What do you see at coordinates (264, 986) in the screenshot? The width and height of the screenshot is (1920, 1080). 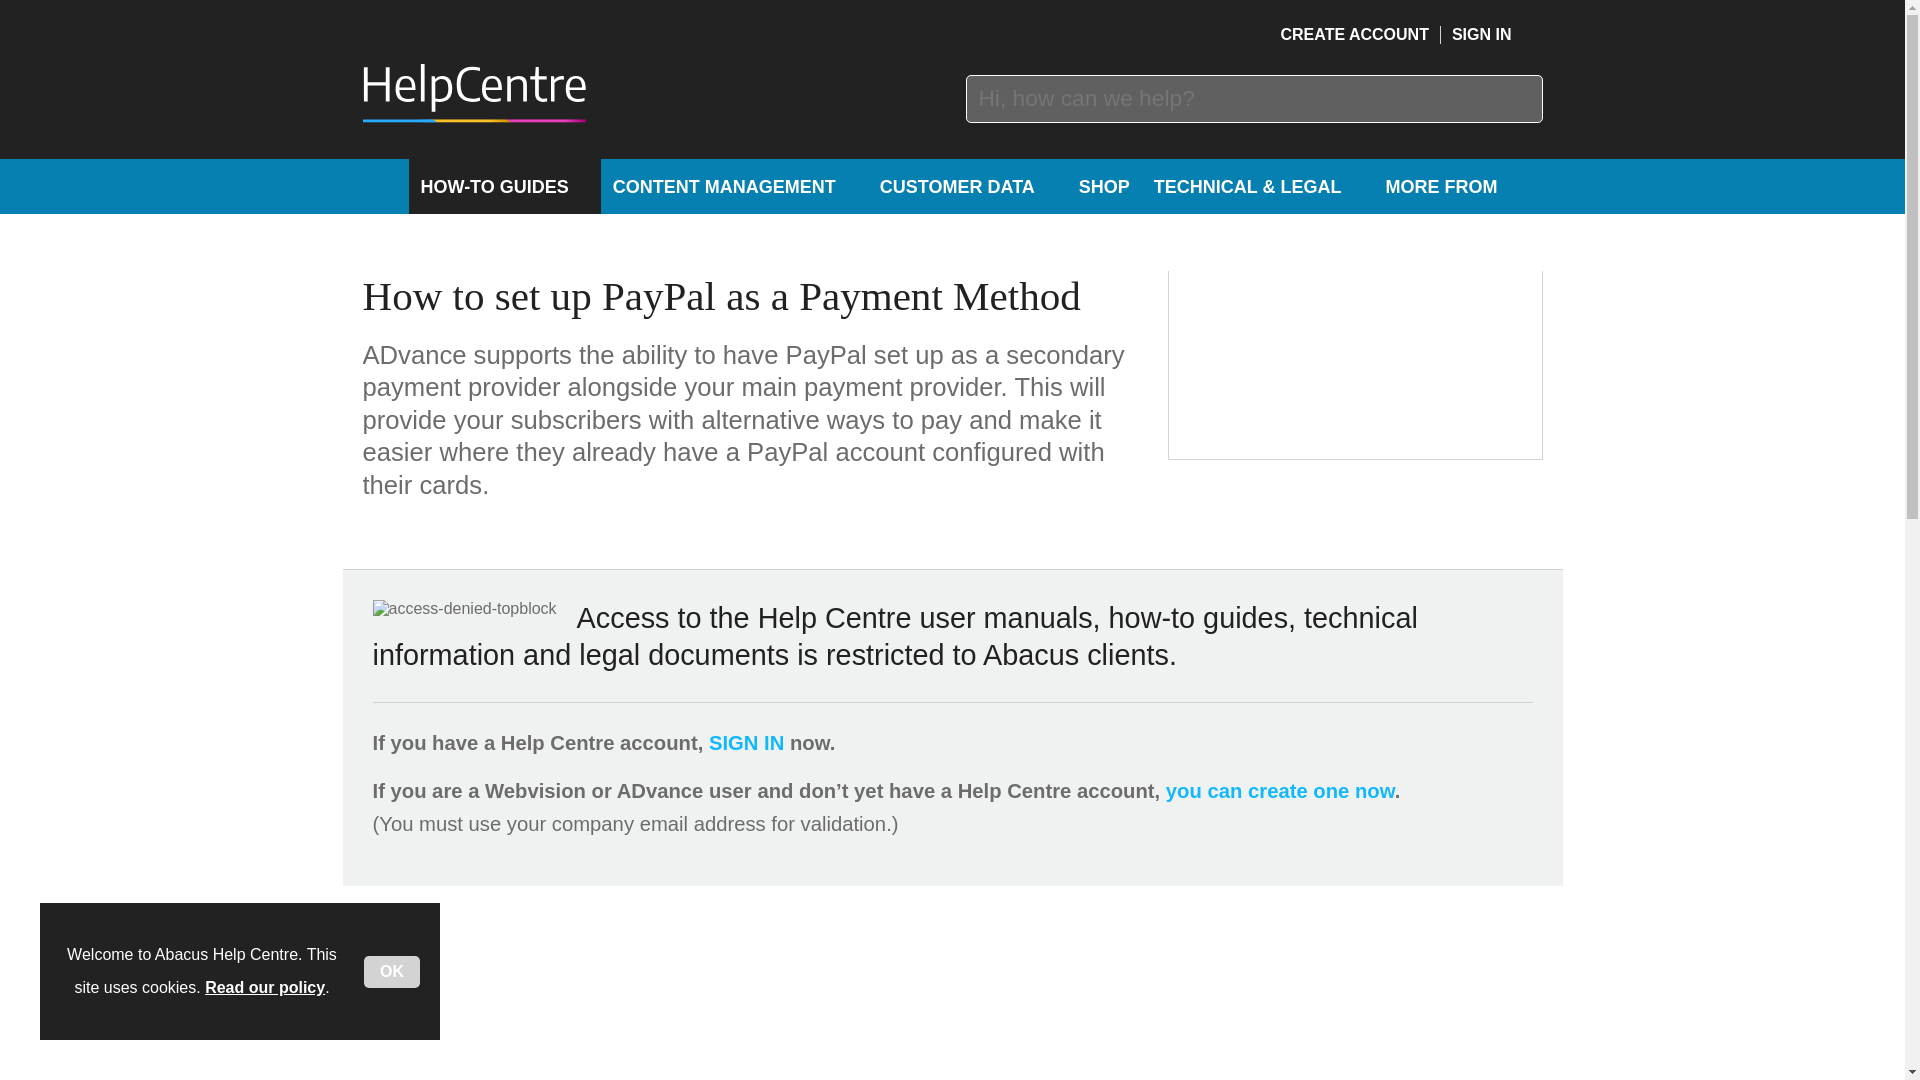 I see `Read our policy` at bounding box center [264, 986].